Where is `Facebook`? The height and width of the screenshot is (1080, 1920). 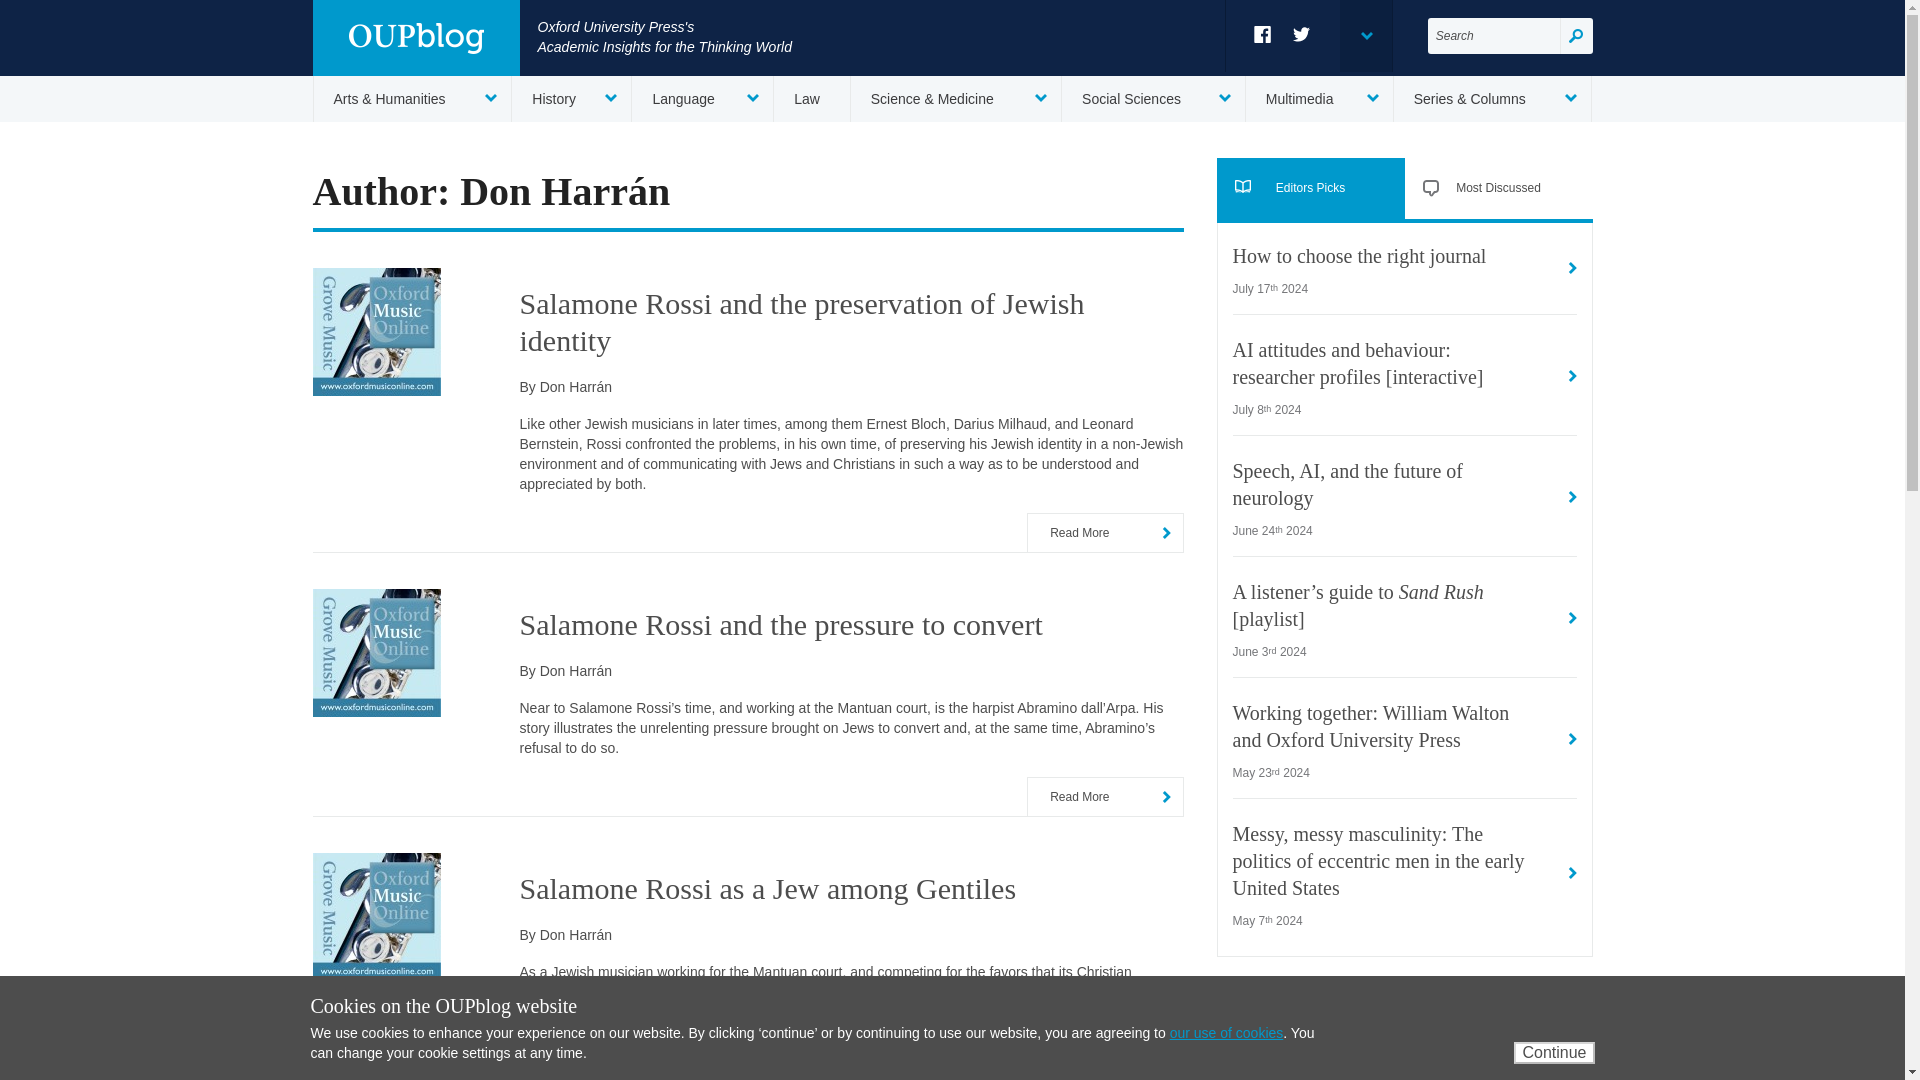
Facebook is located at coordinates (1262, 34).